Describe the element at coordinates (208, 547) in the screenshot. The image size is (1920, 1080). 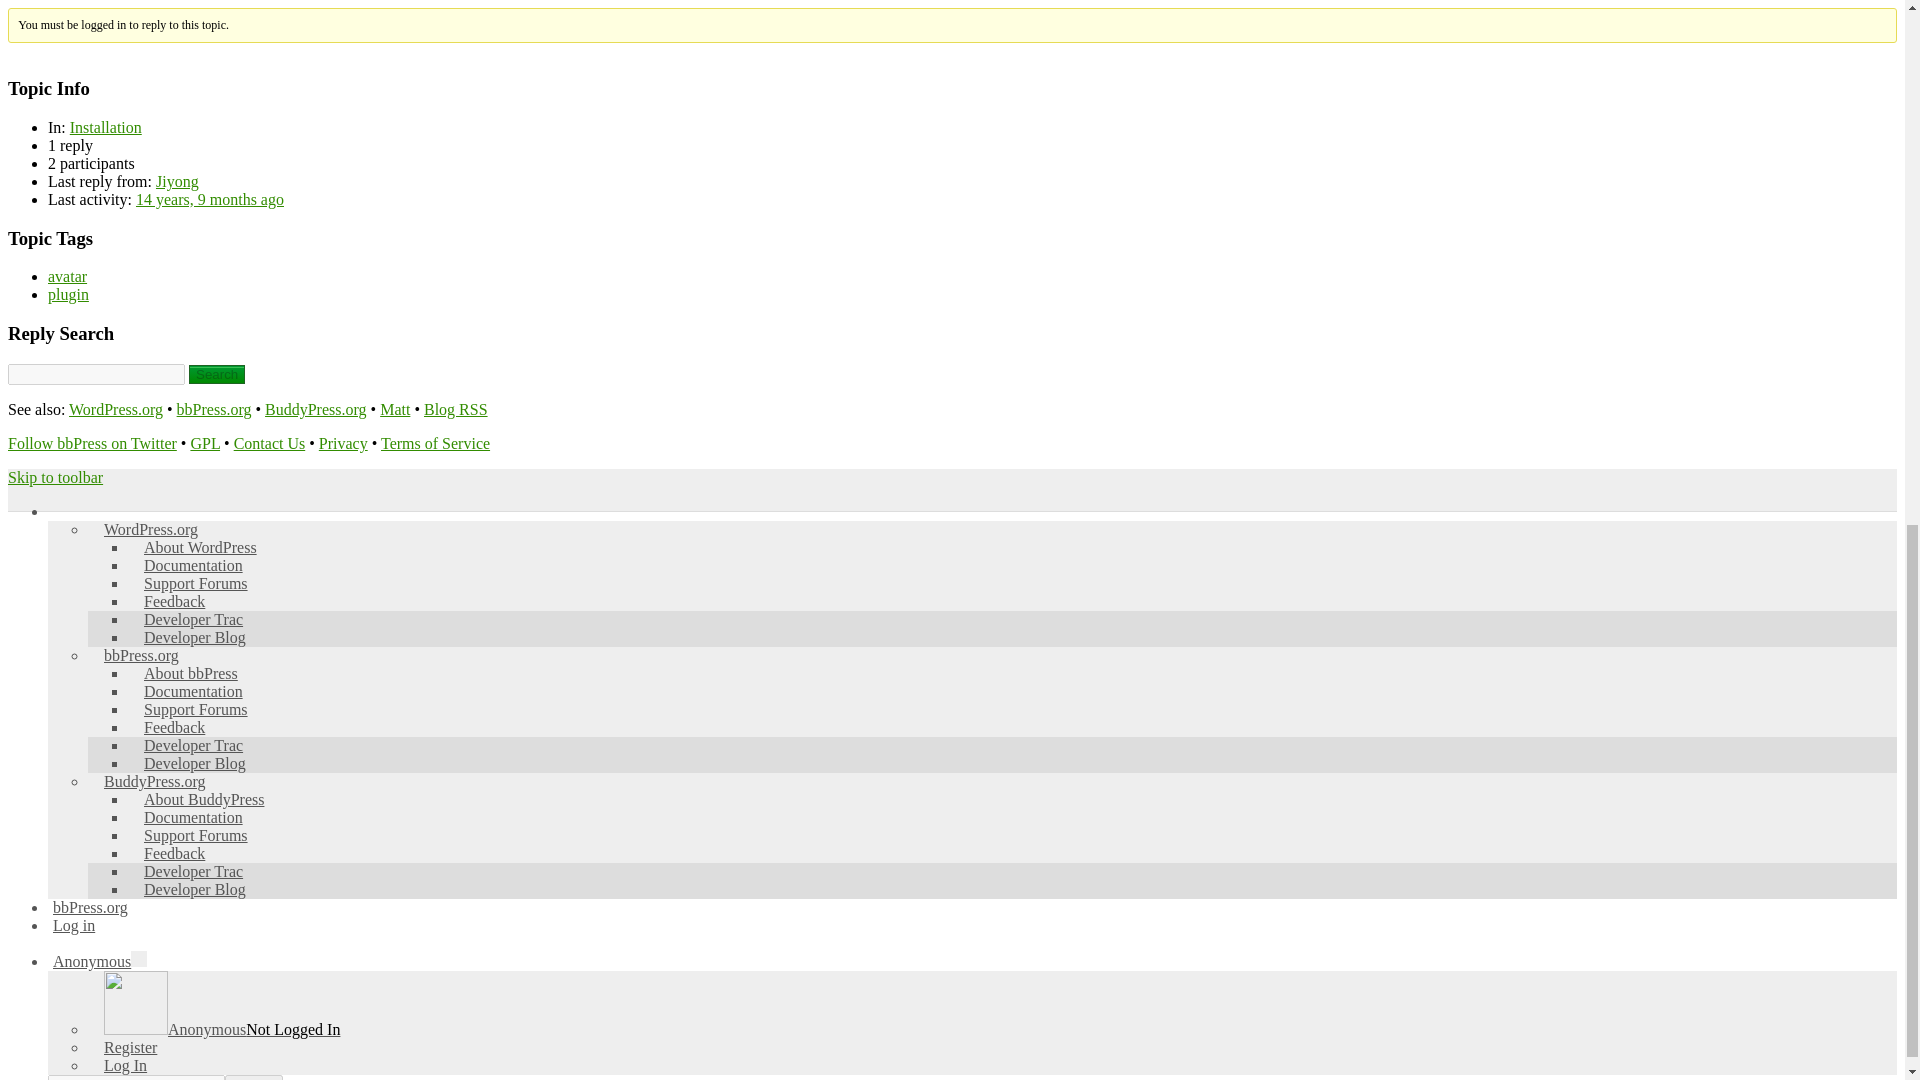
I see `About WordPress` at that location.